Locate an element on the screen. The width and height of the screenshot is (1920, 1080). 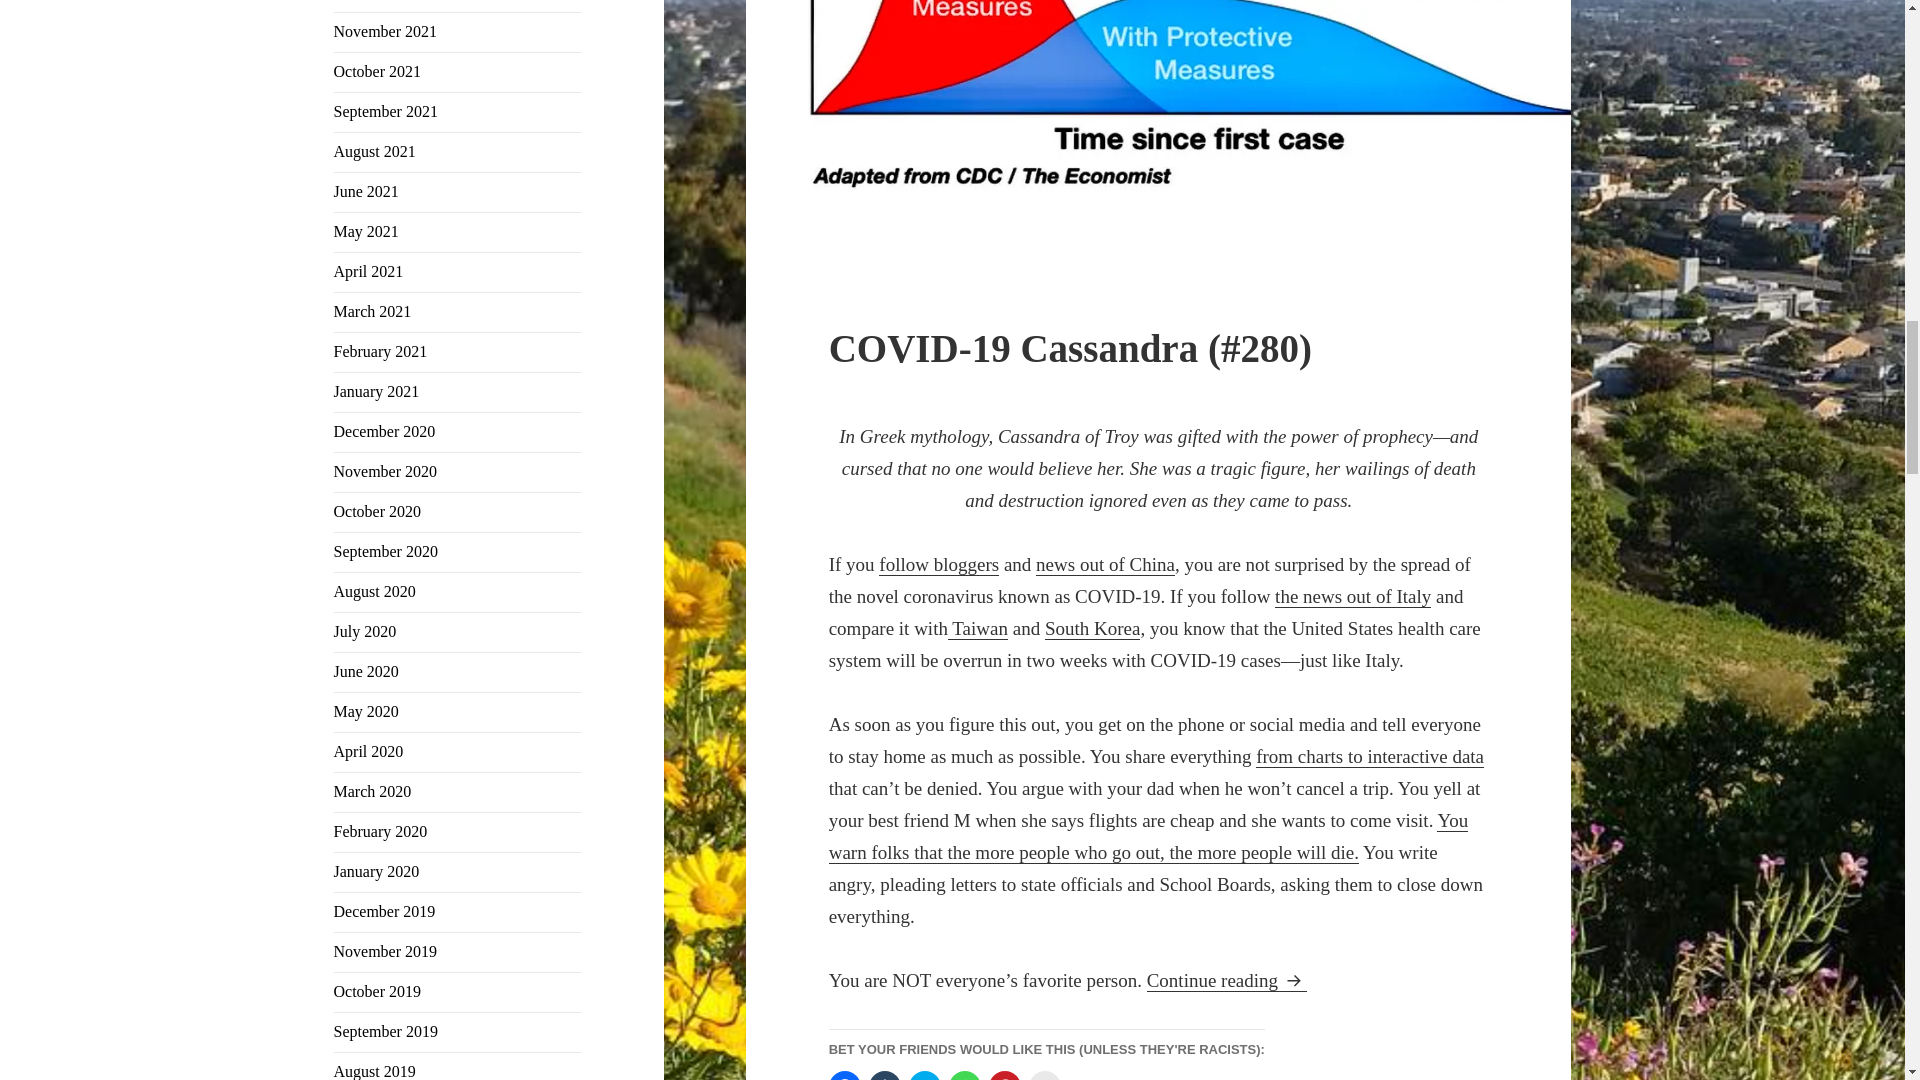
Click to share on Twitter is located at coordinates (924, 1076).